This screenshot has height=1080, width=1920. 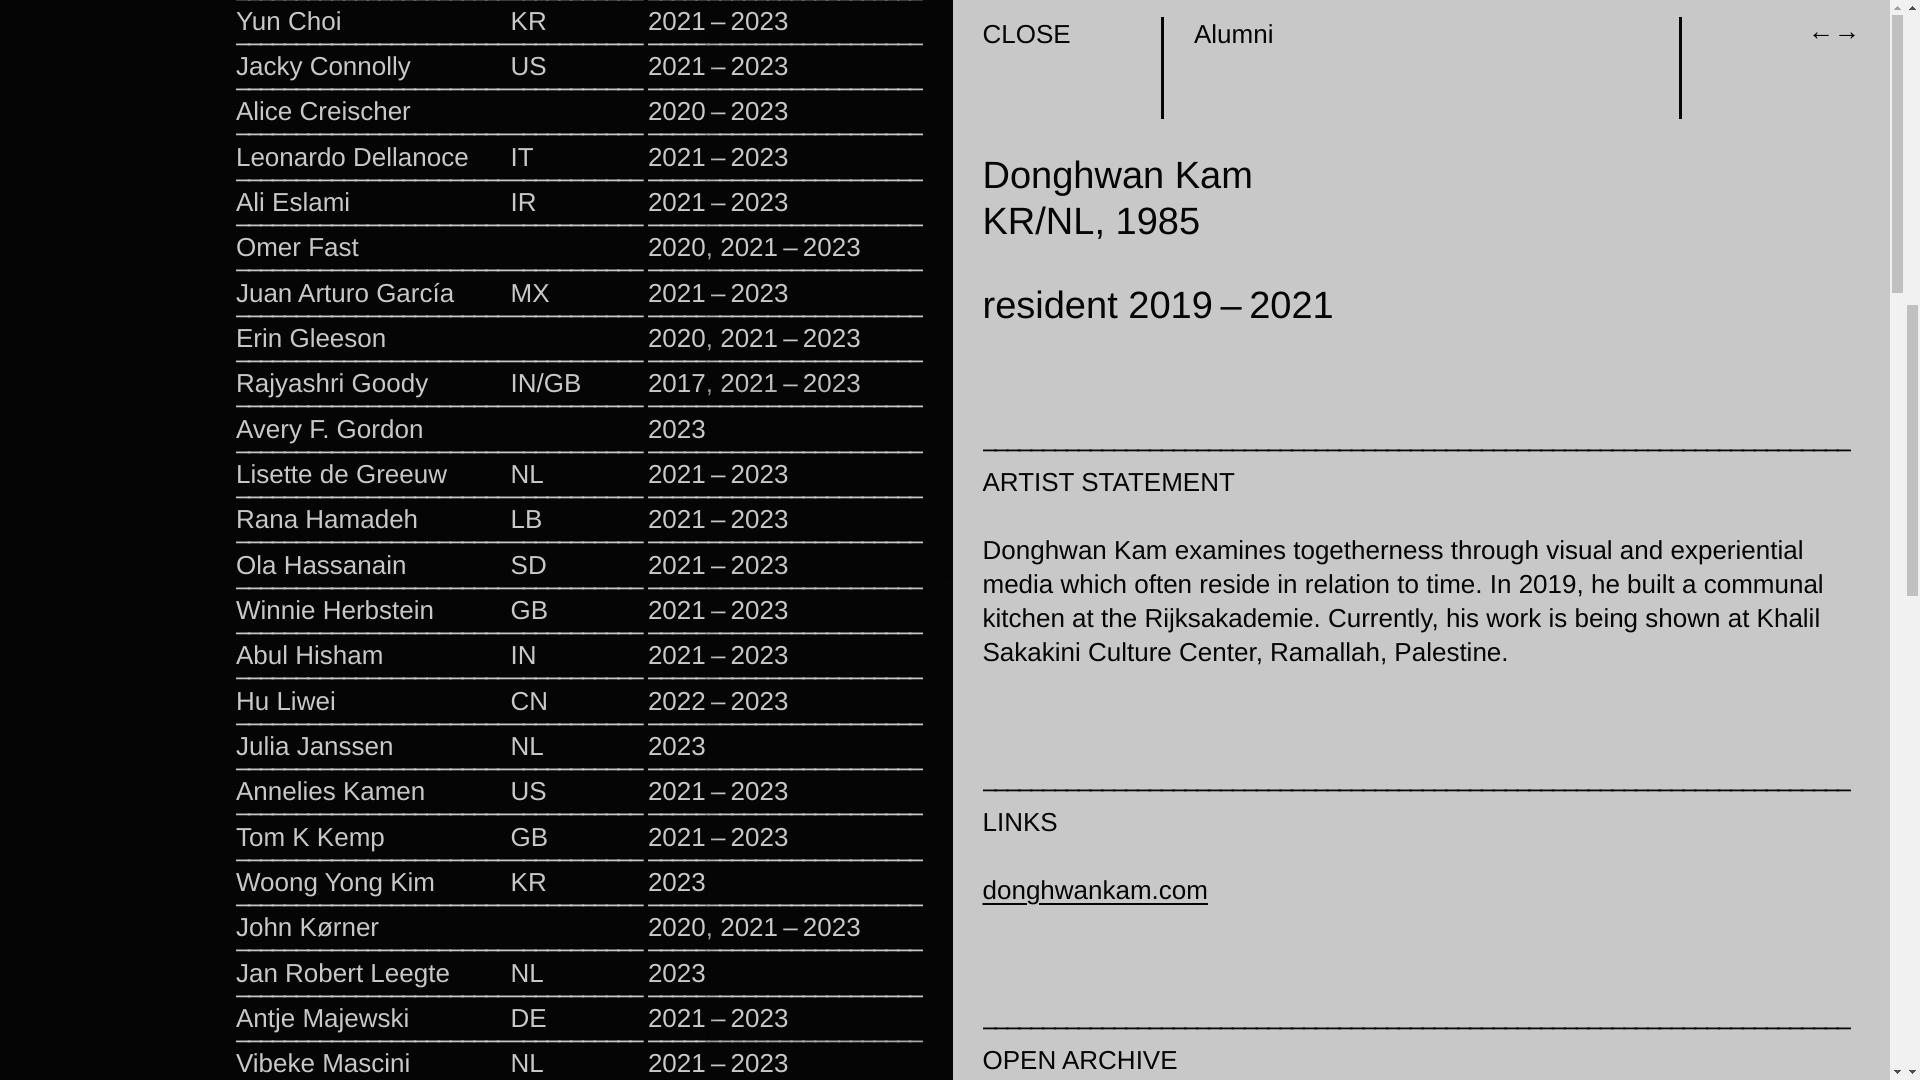 What do you see at coordinates (1186, 960) in the screenshot?
I see `Dongwhan's kitchen` at bounding box center [1186, 960].